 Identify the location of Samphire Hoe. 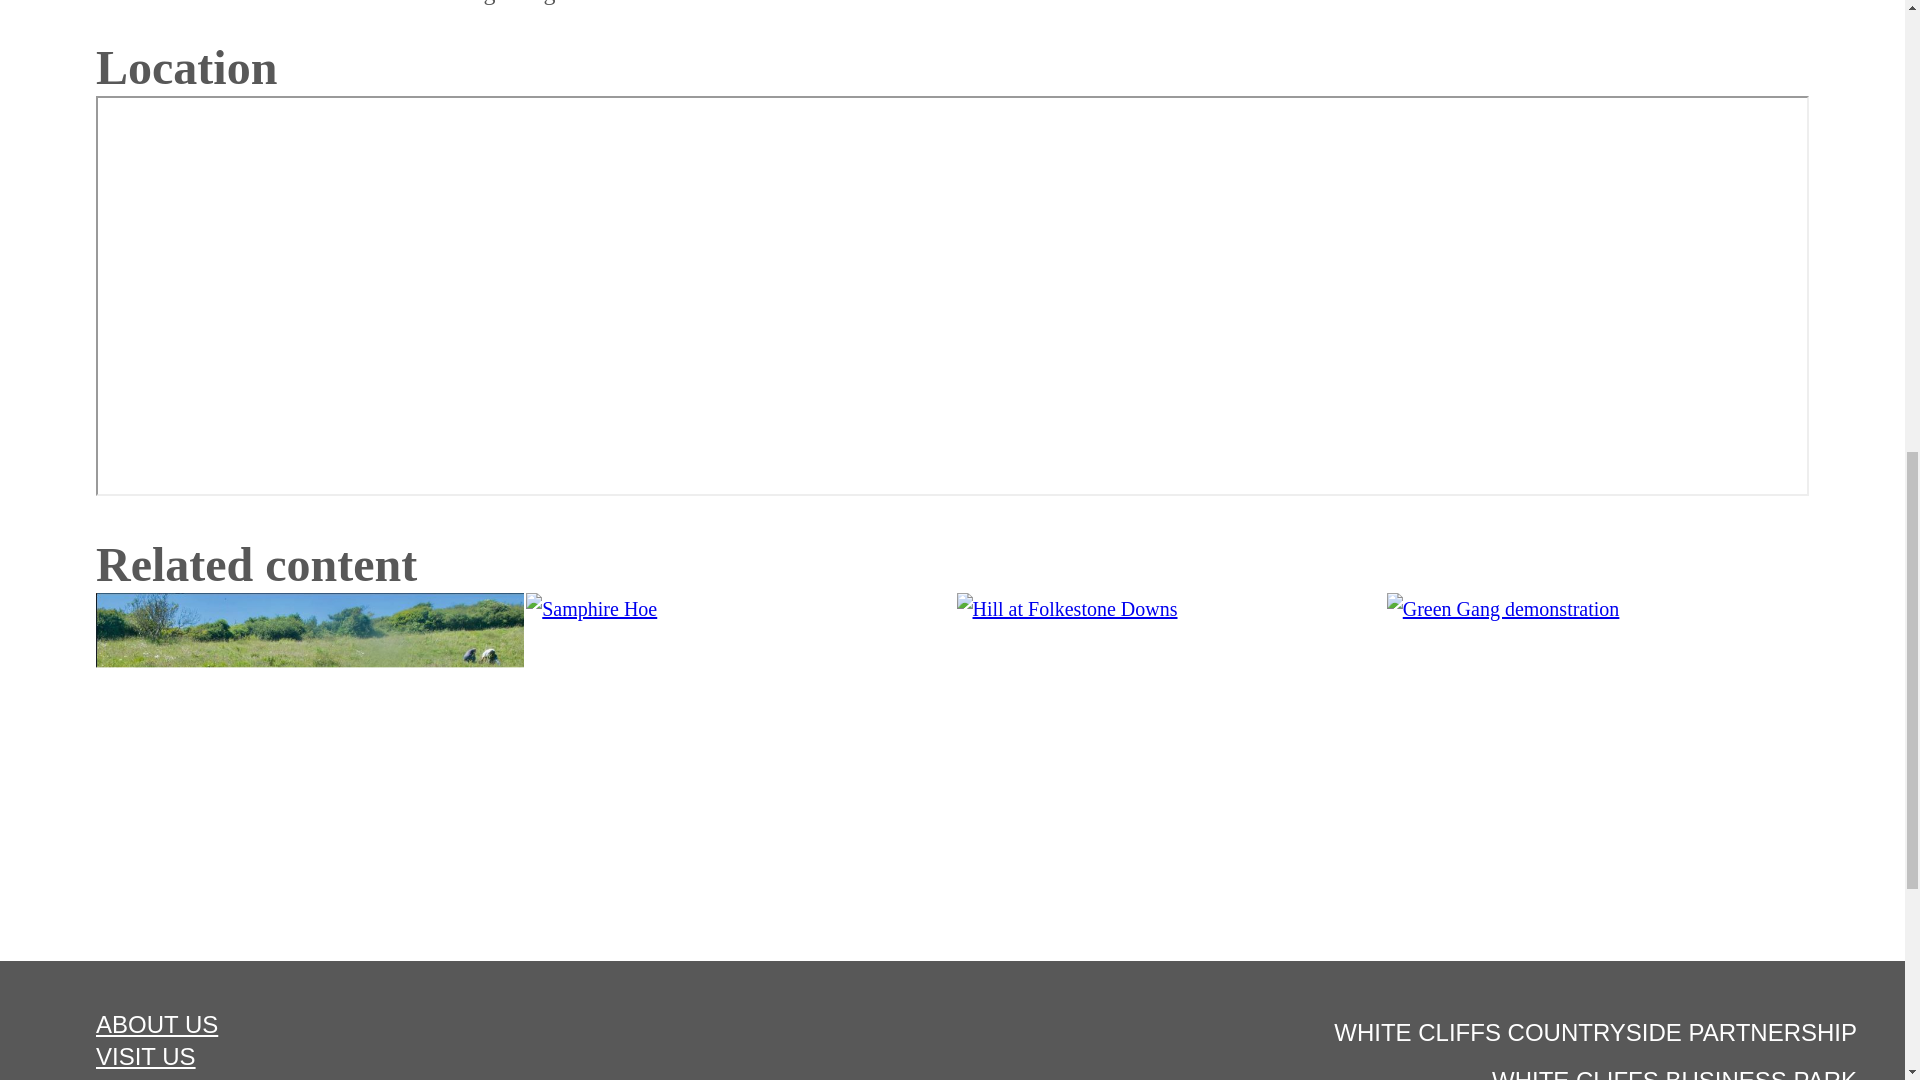
(740, 752).